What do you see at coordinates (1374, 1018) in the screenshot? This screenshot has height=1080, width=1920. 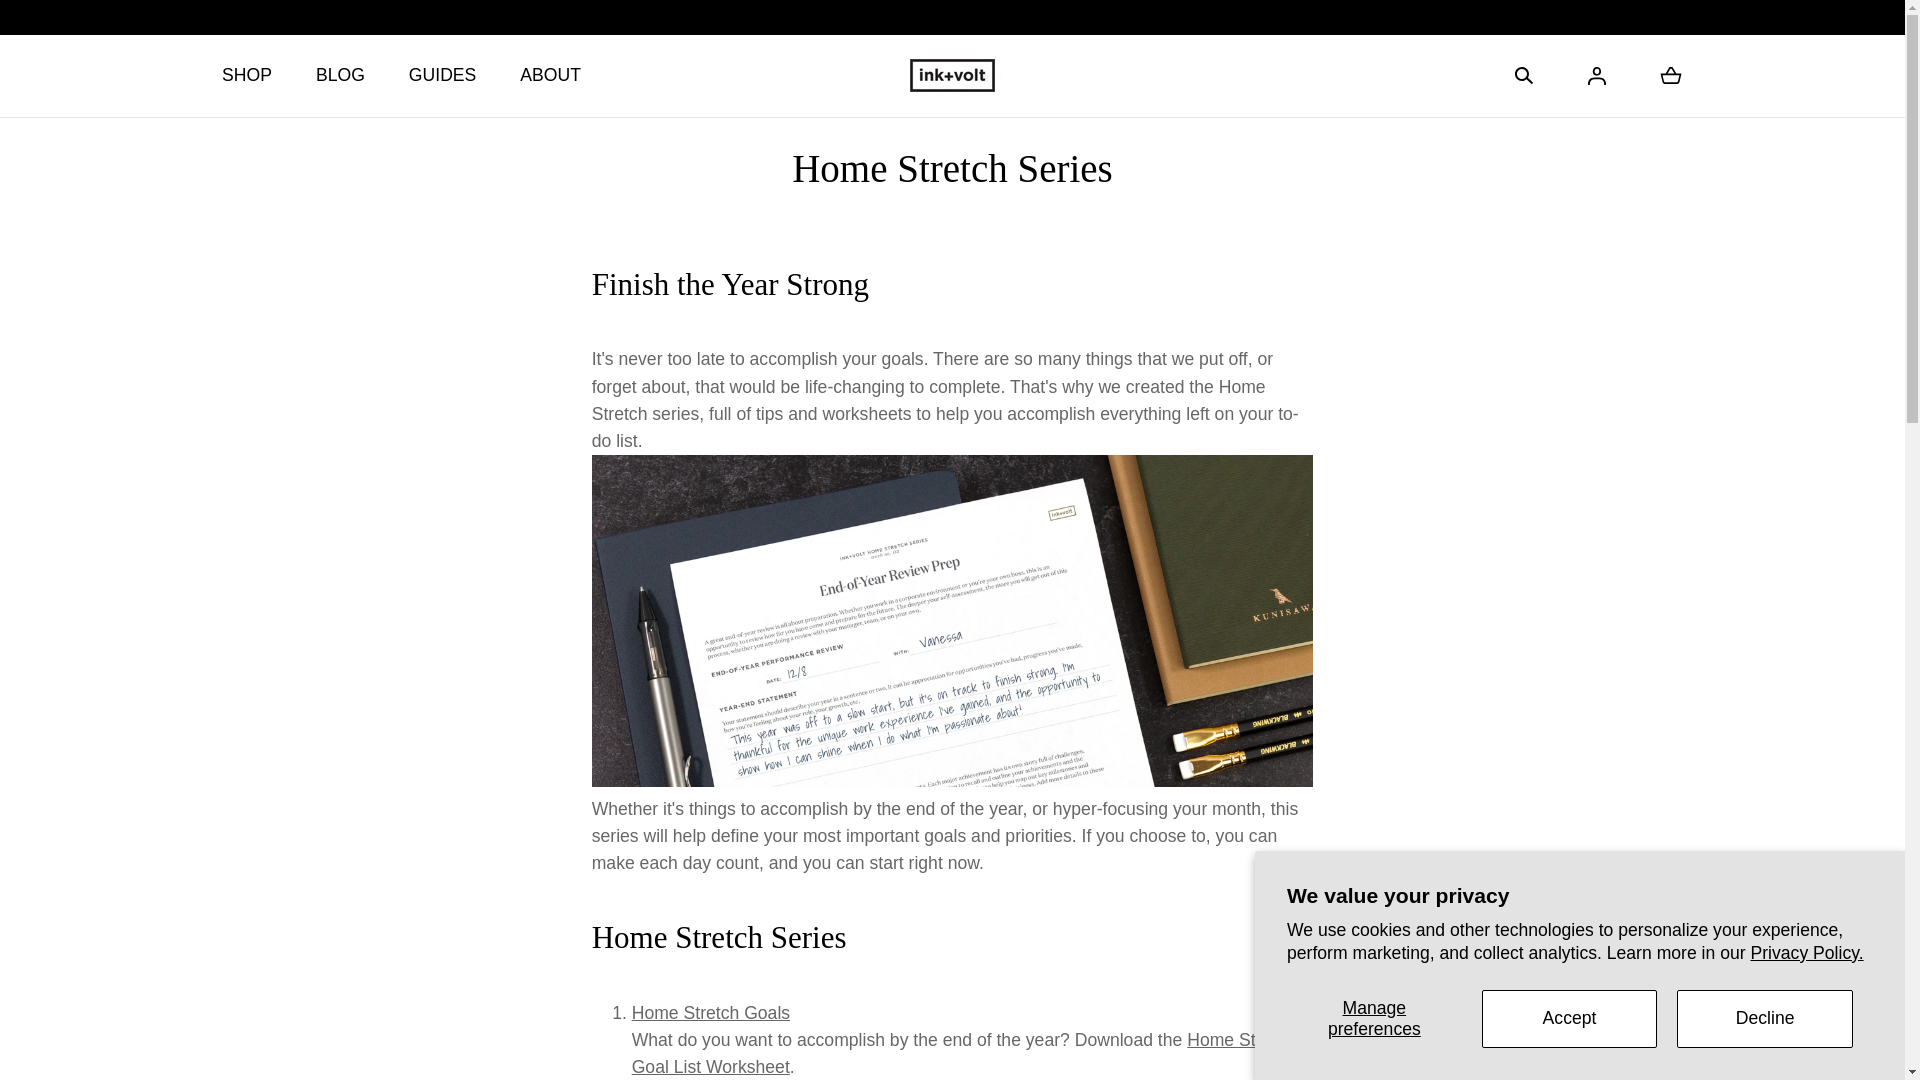 I see `Manage preferences` at bounding box center [1374, 1018].